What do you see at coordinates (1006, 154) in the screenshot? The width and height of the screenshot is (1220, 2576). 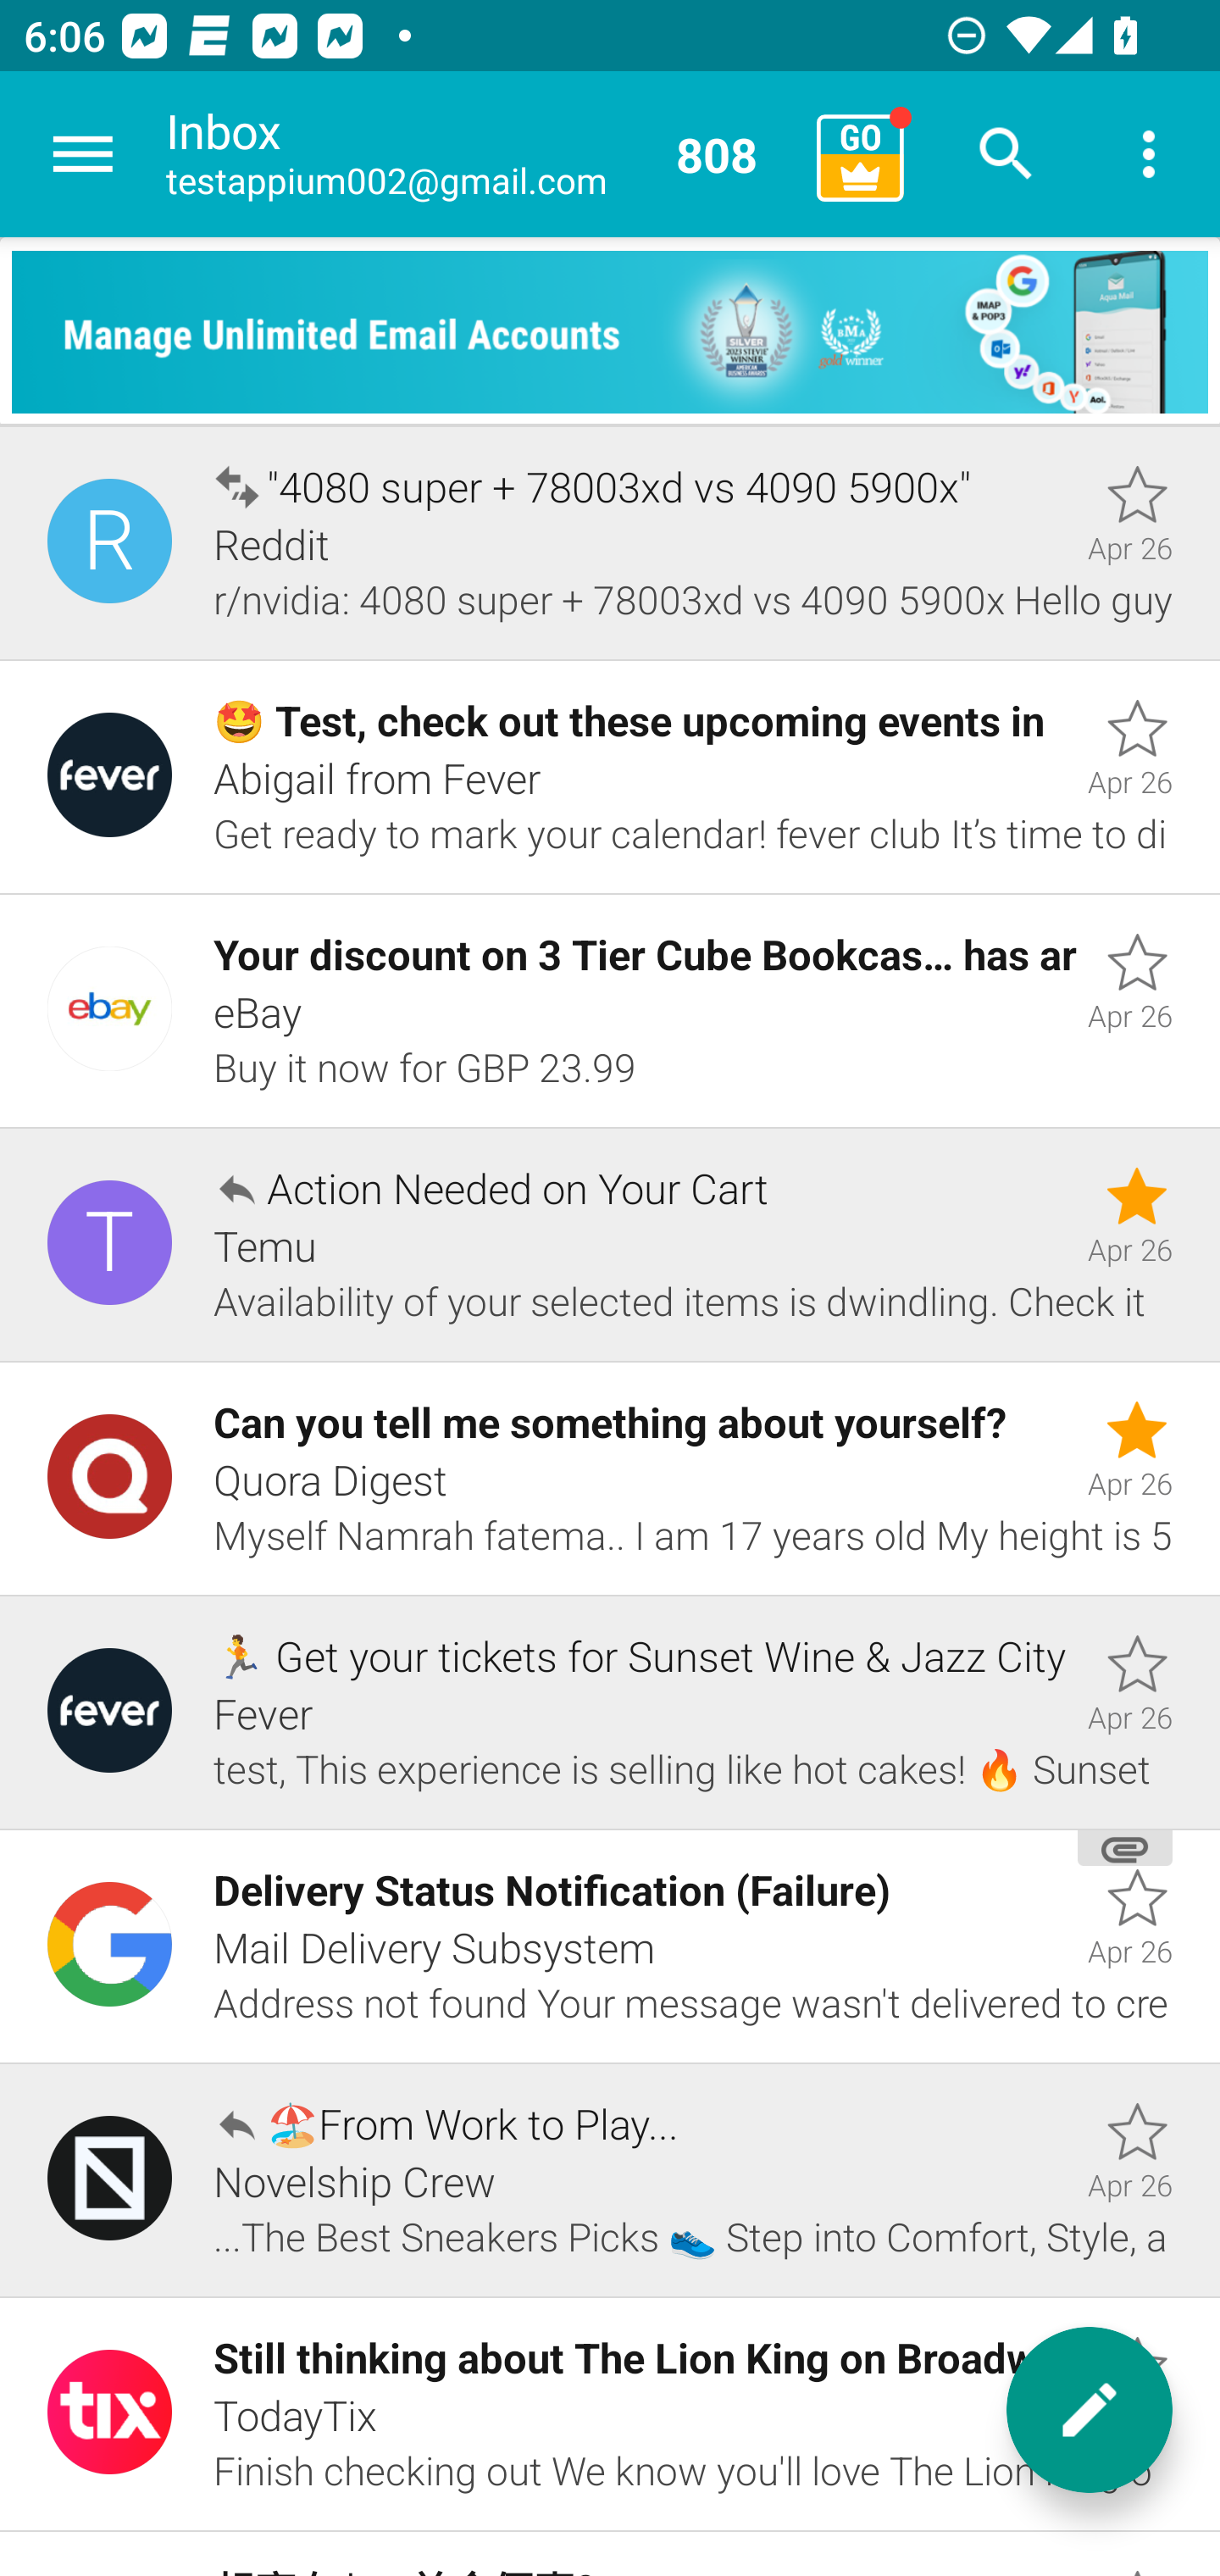 I see `Search` at bounding box center [1006, 154].